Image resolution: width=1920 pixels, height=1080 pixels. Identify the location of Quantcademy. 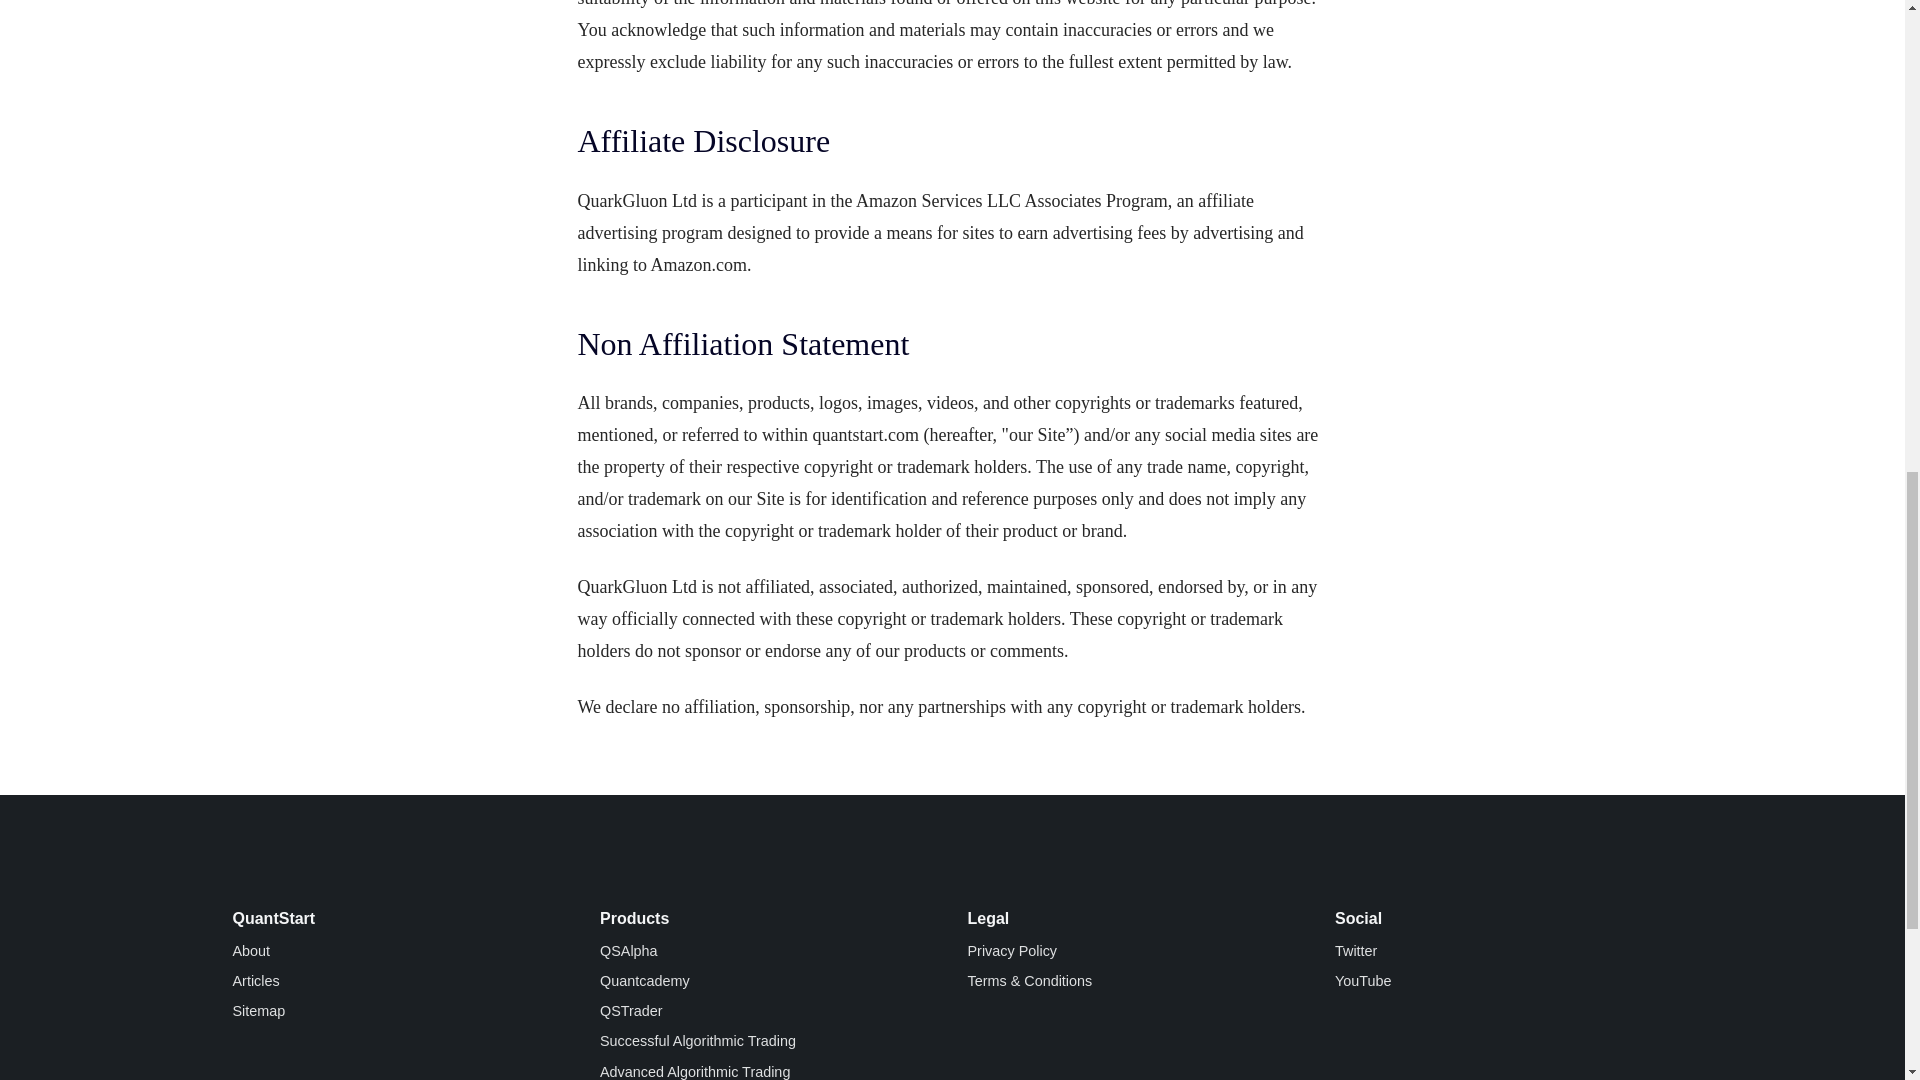
(644, 981).